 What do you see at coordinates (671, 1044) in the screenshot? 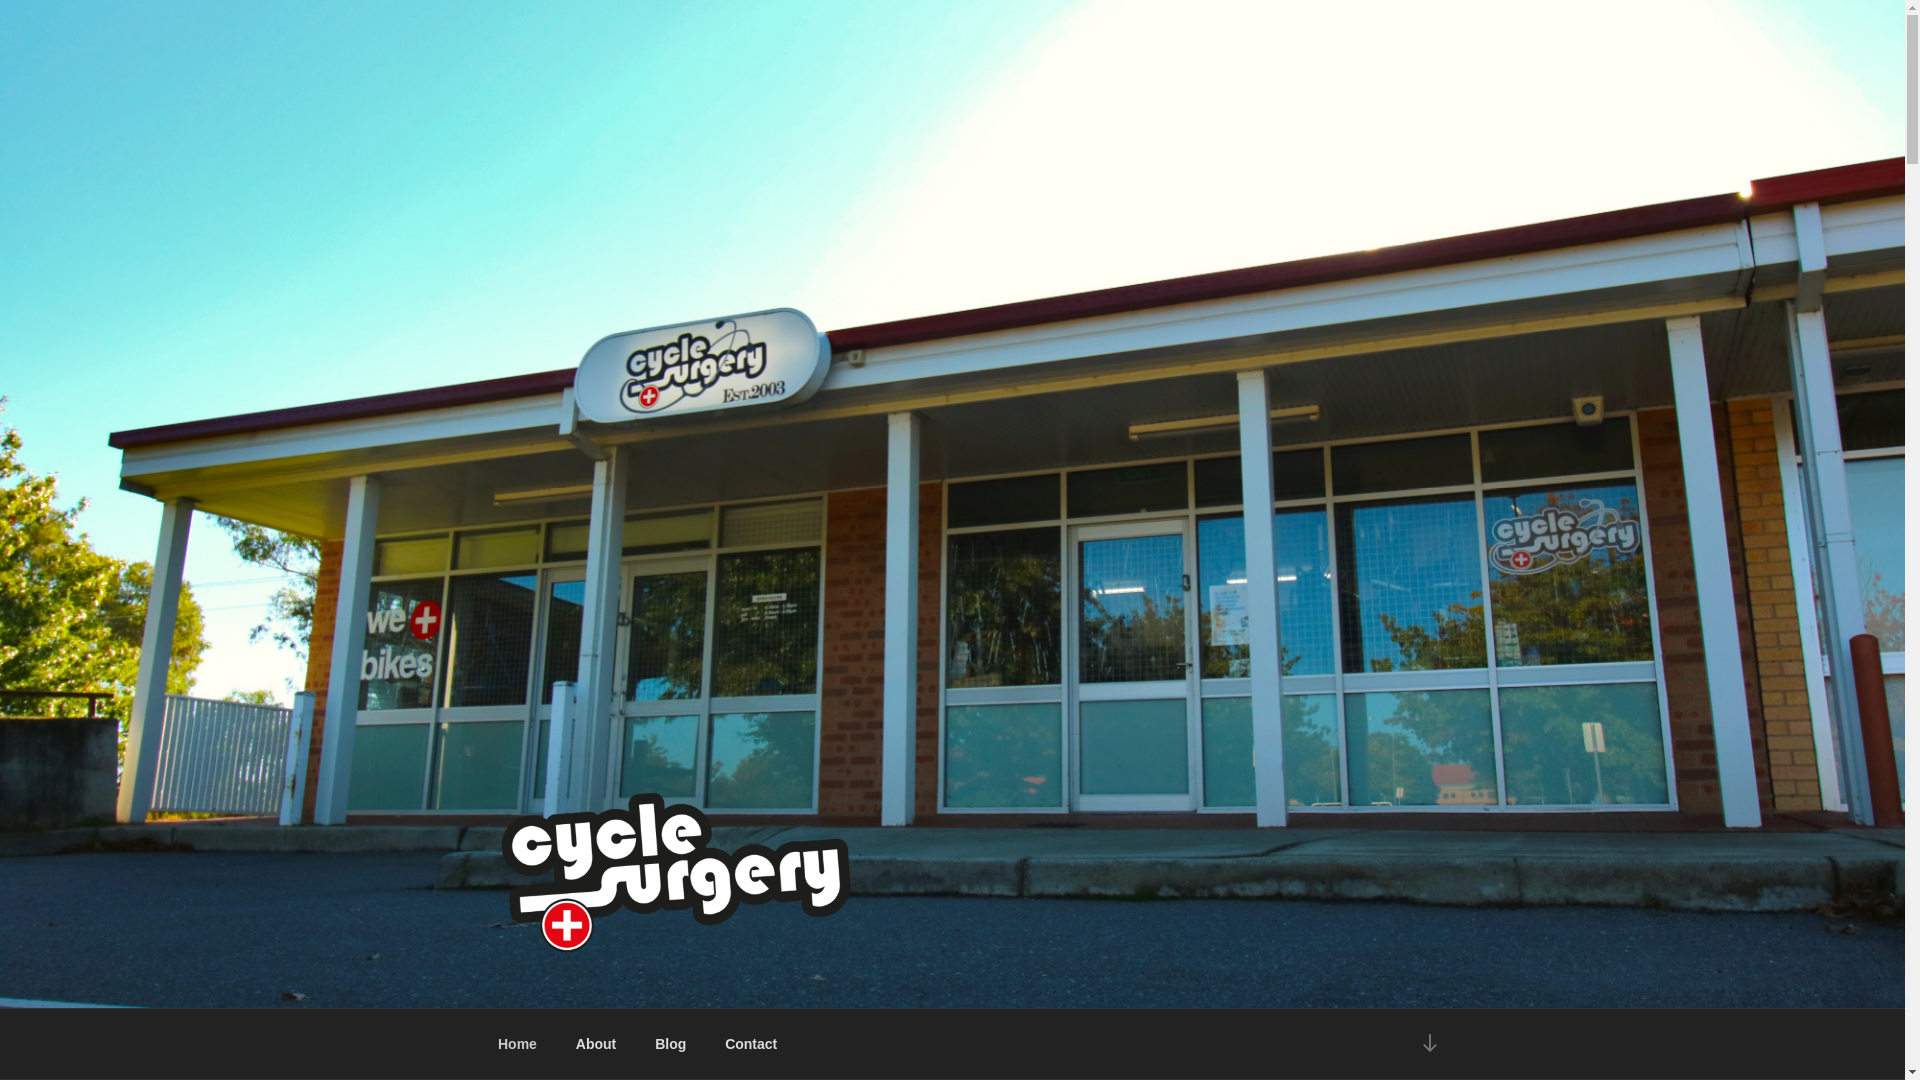
I see `Blog` at bounding box center [671, 1044].